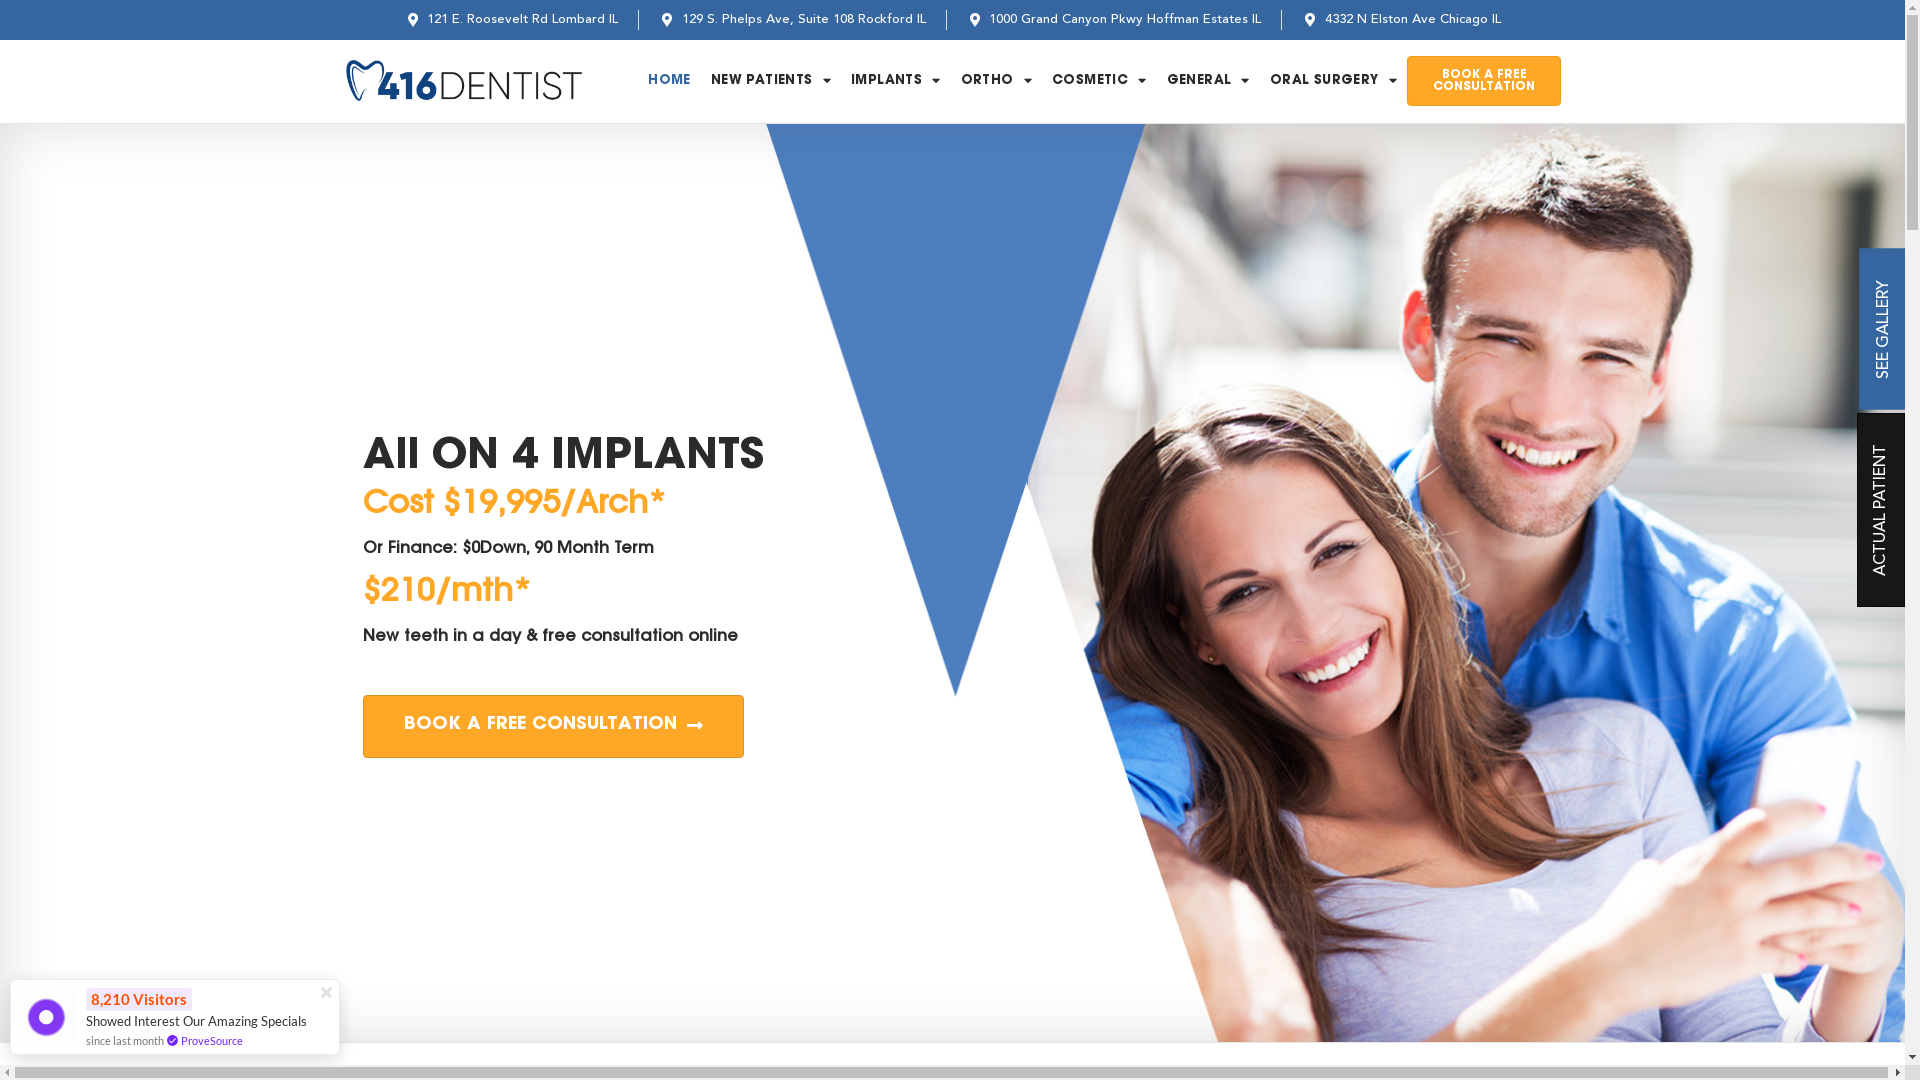 The image size is (1920, 1080). I want to click on COSMETIC, so click(1100, 81).